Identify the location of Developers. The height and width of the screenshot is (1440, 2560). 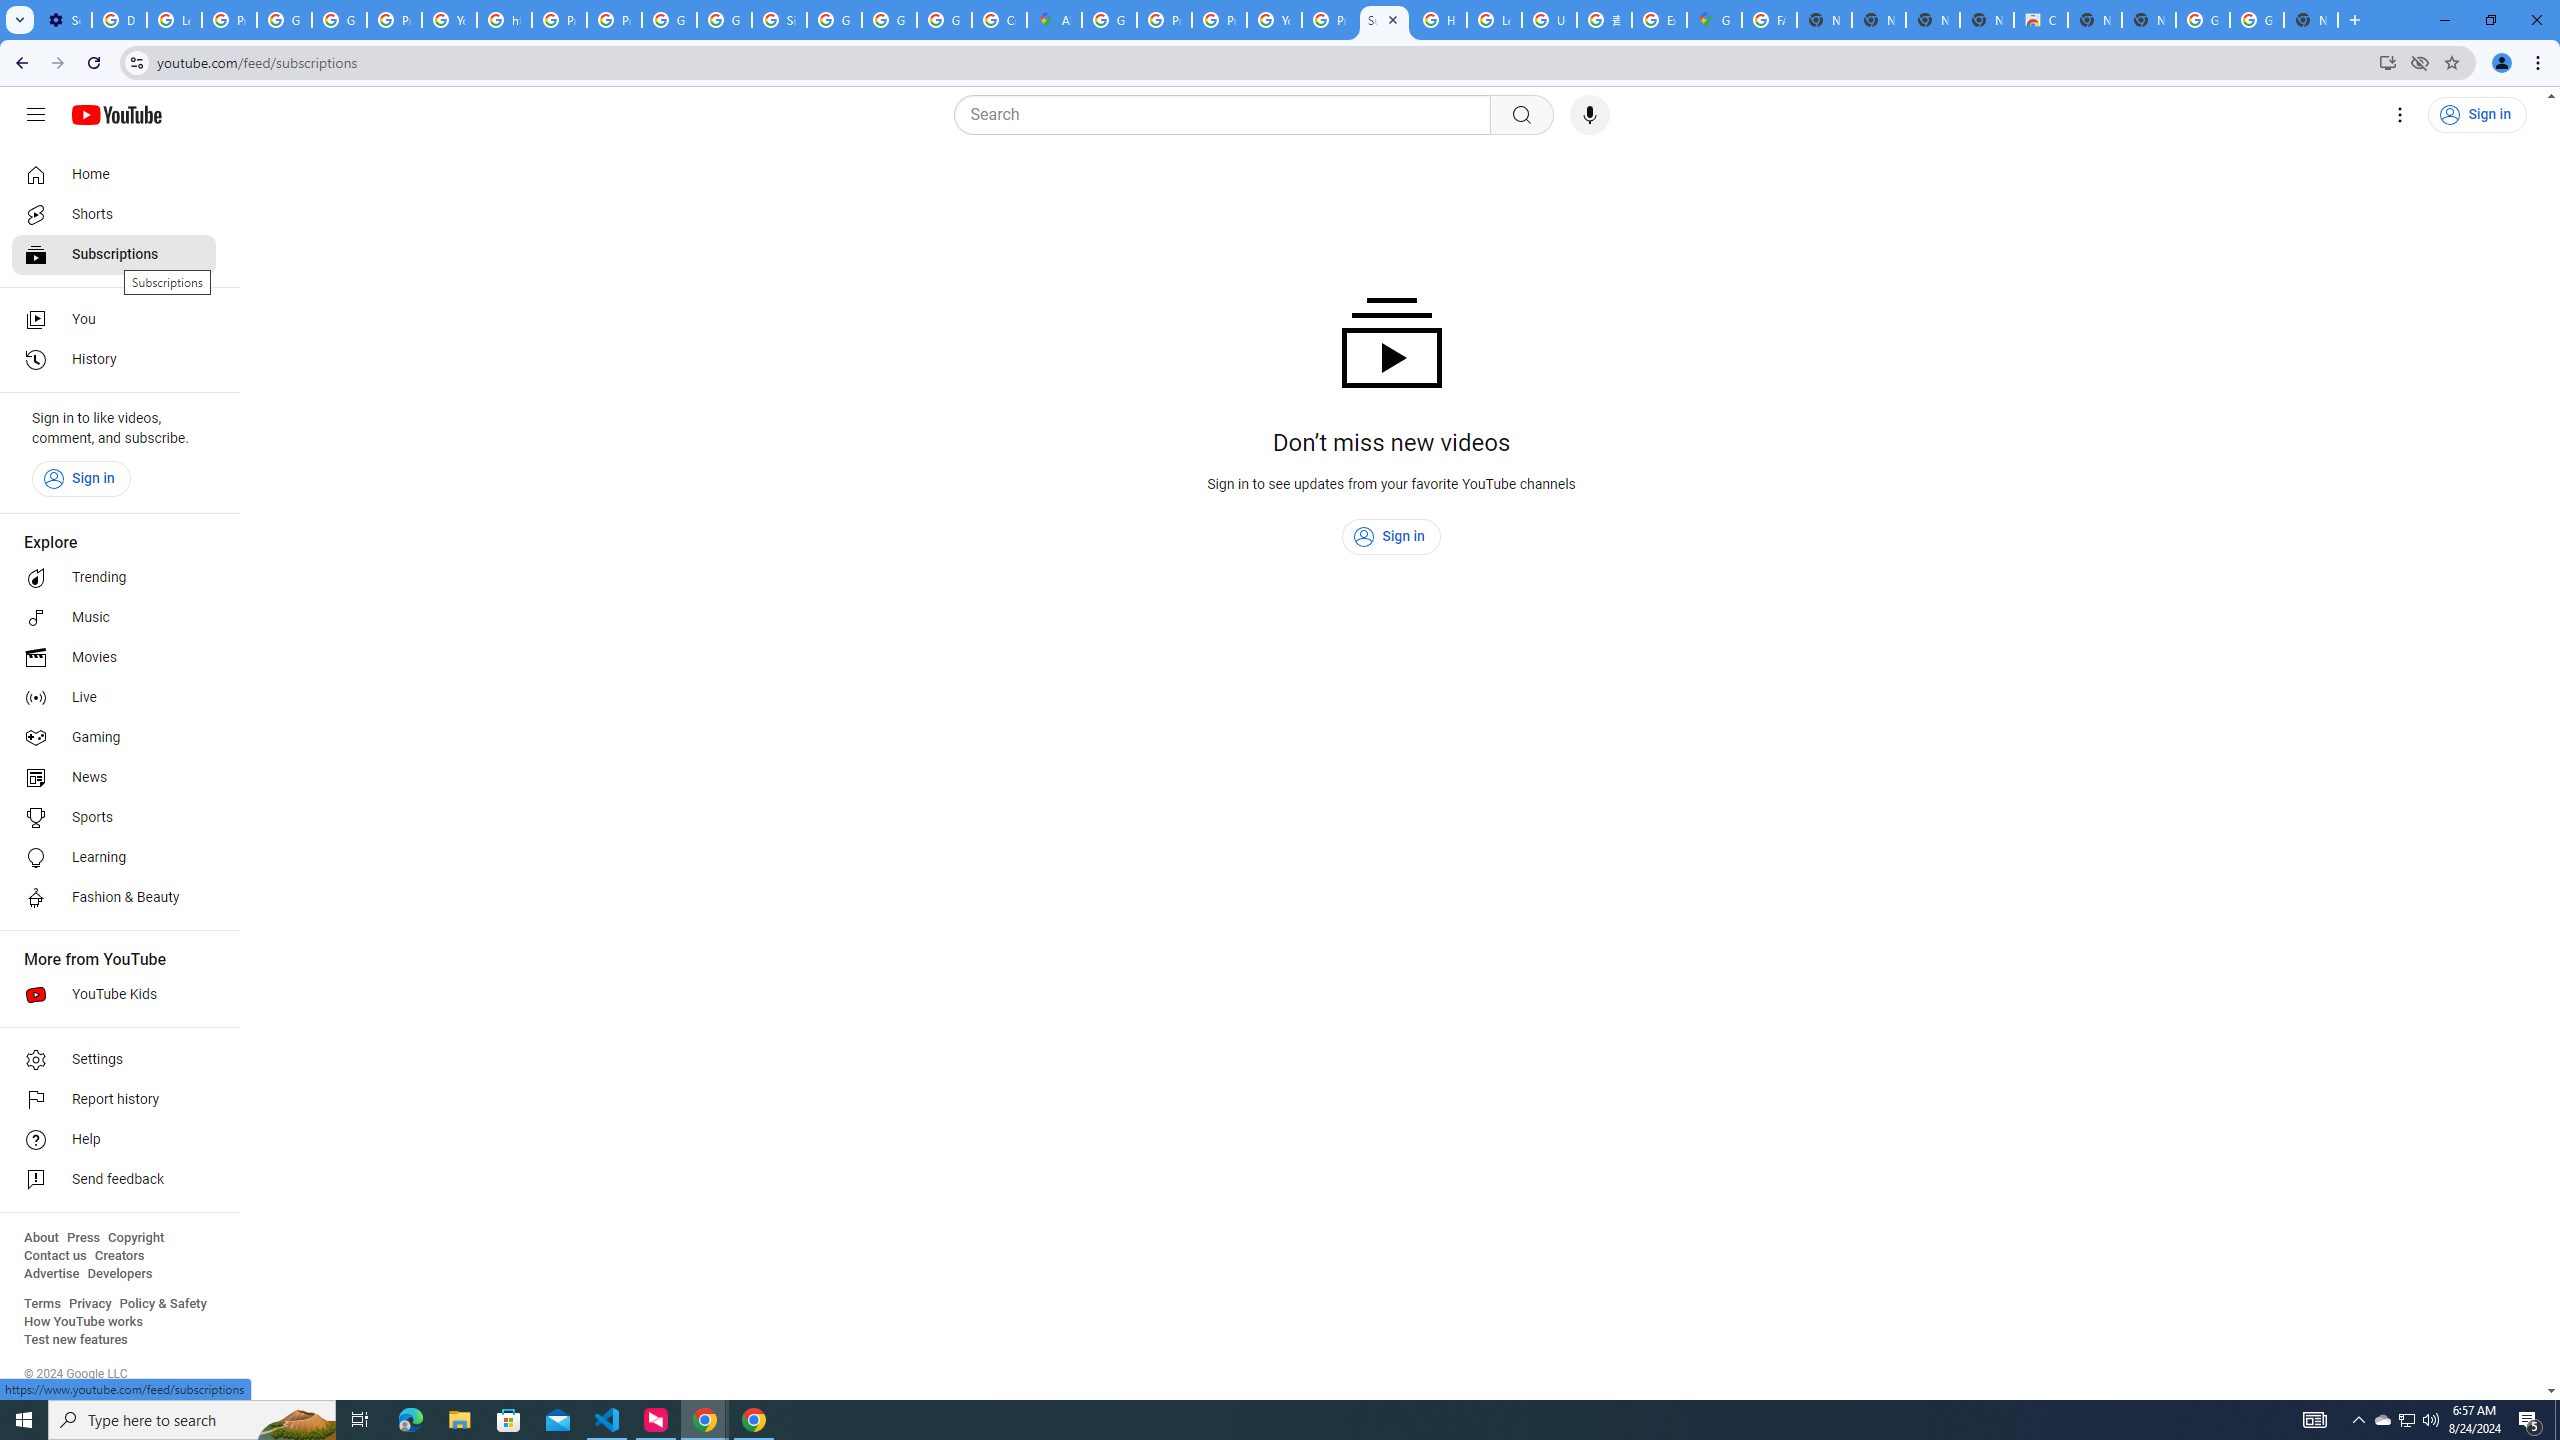
(120, 1274).